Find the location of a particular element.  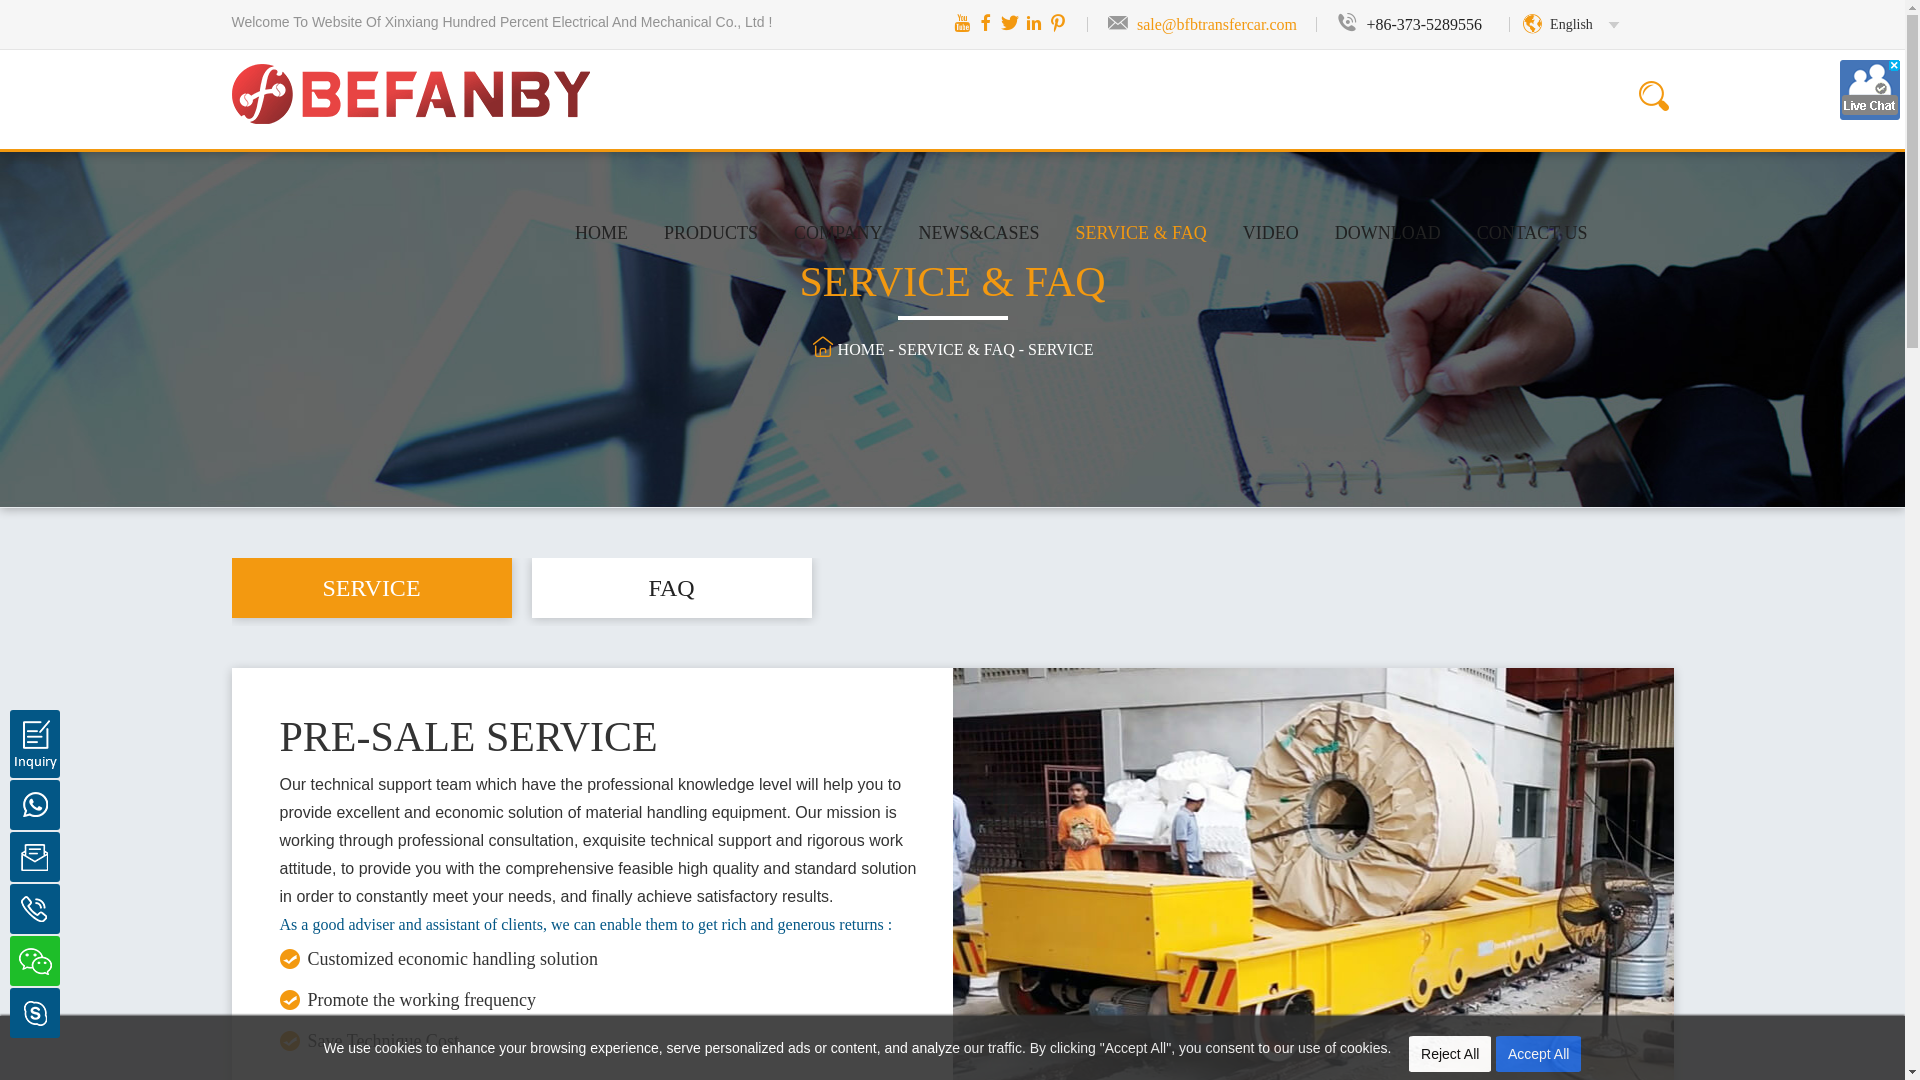

linkedin is located at coordinates (1034, 22).